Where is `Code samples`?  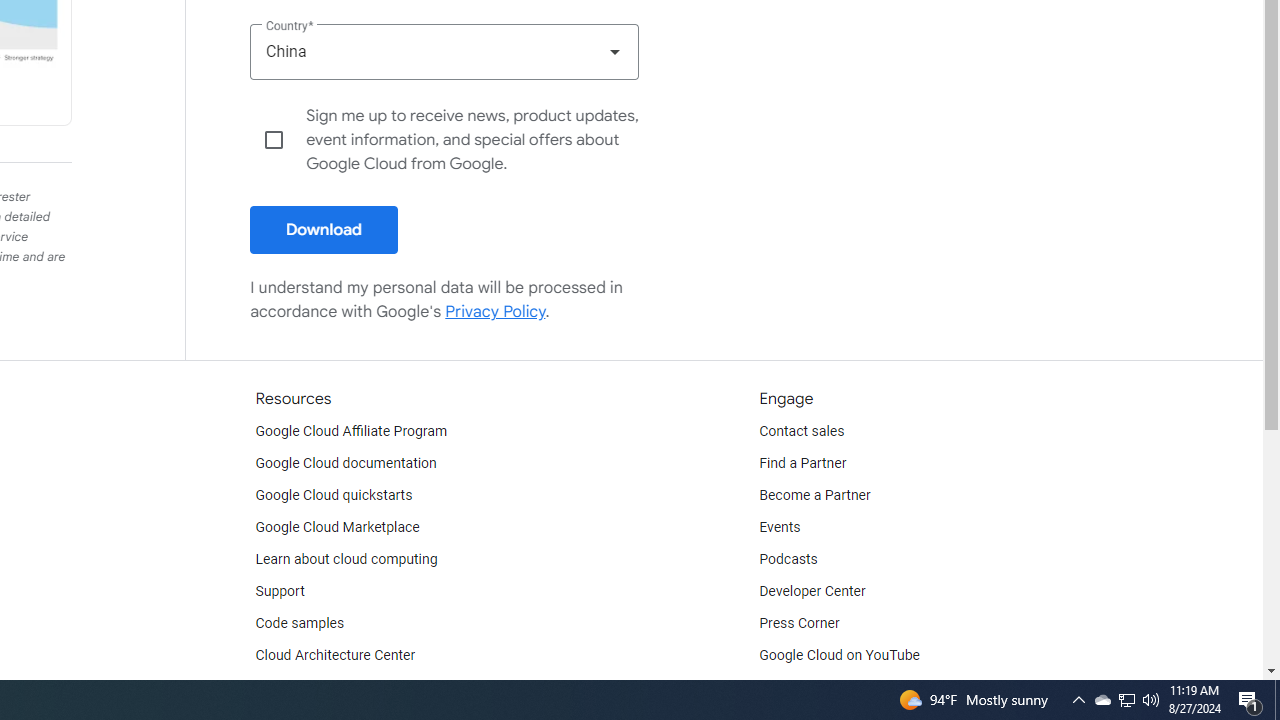 Code samples is located at coordinates (300, 624).